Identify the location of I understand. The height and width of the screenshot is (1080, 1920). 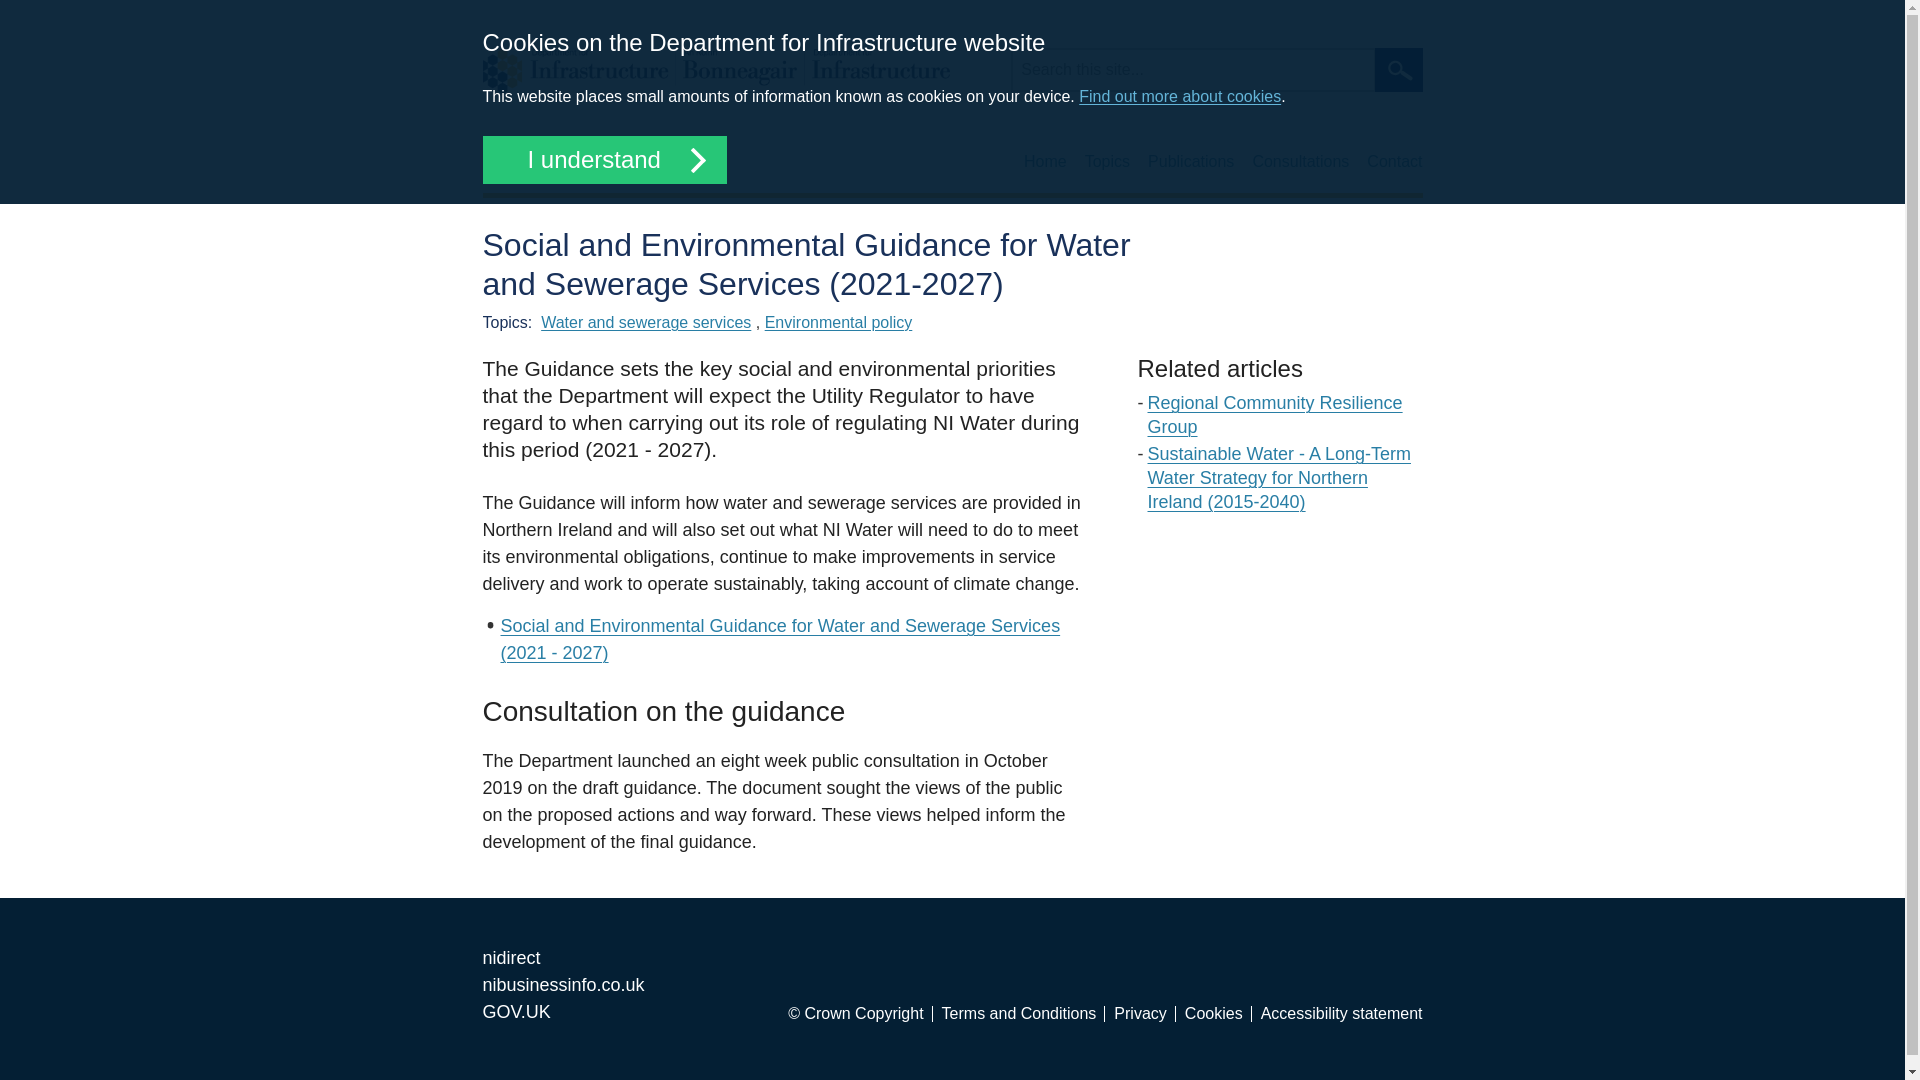
(603, 160).